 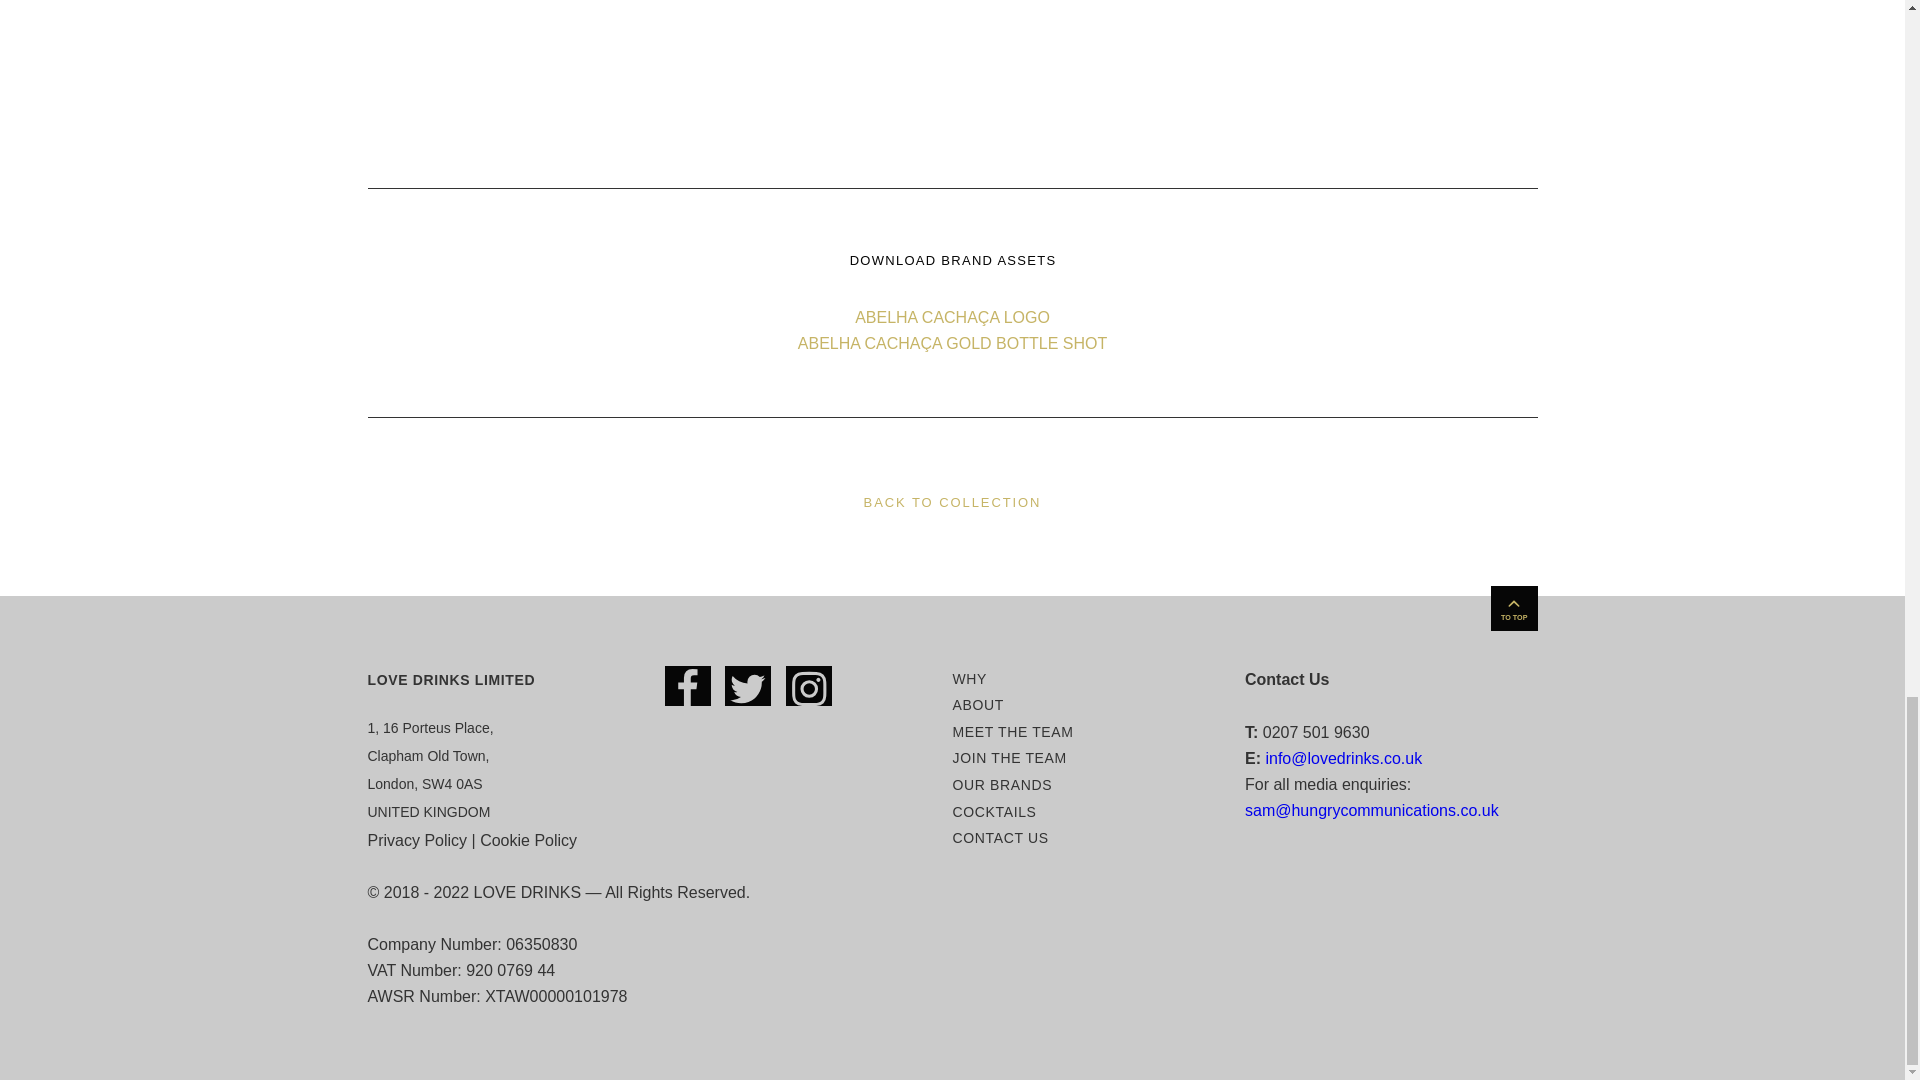 I want to click on JOIN THE TEAM, so click(x=1008, y=757).